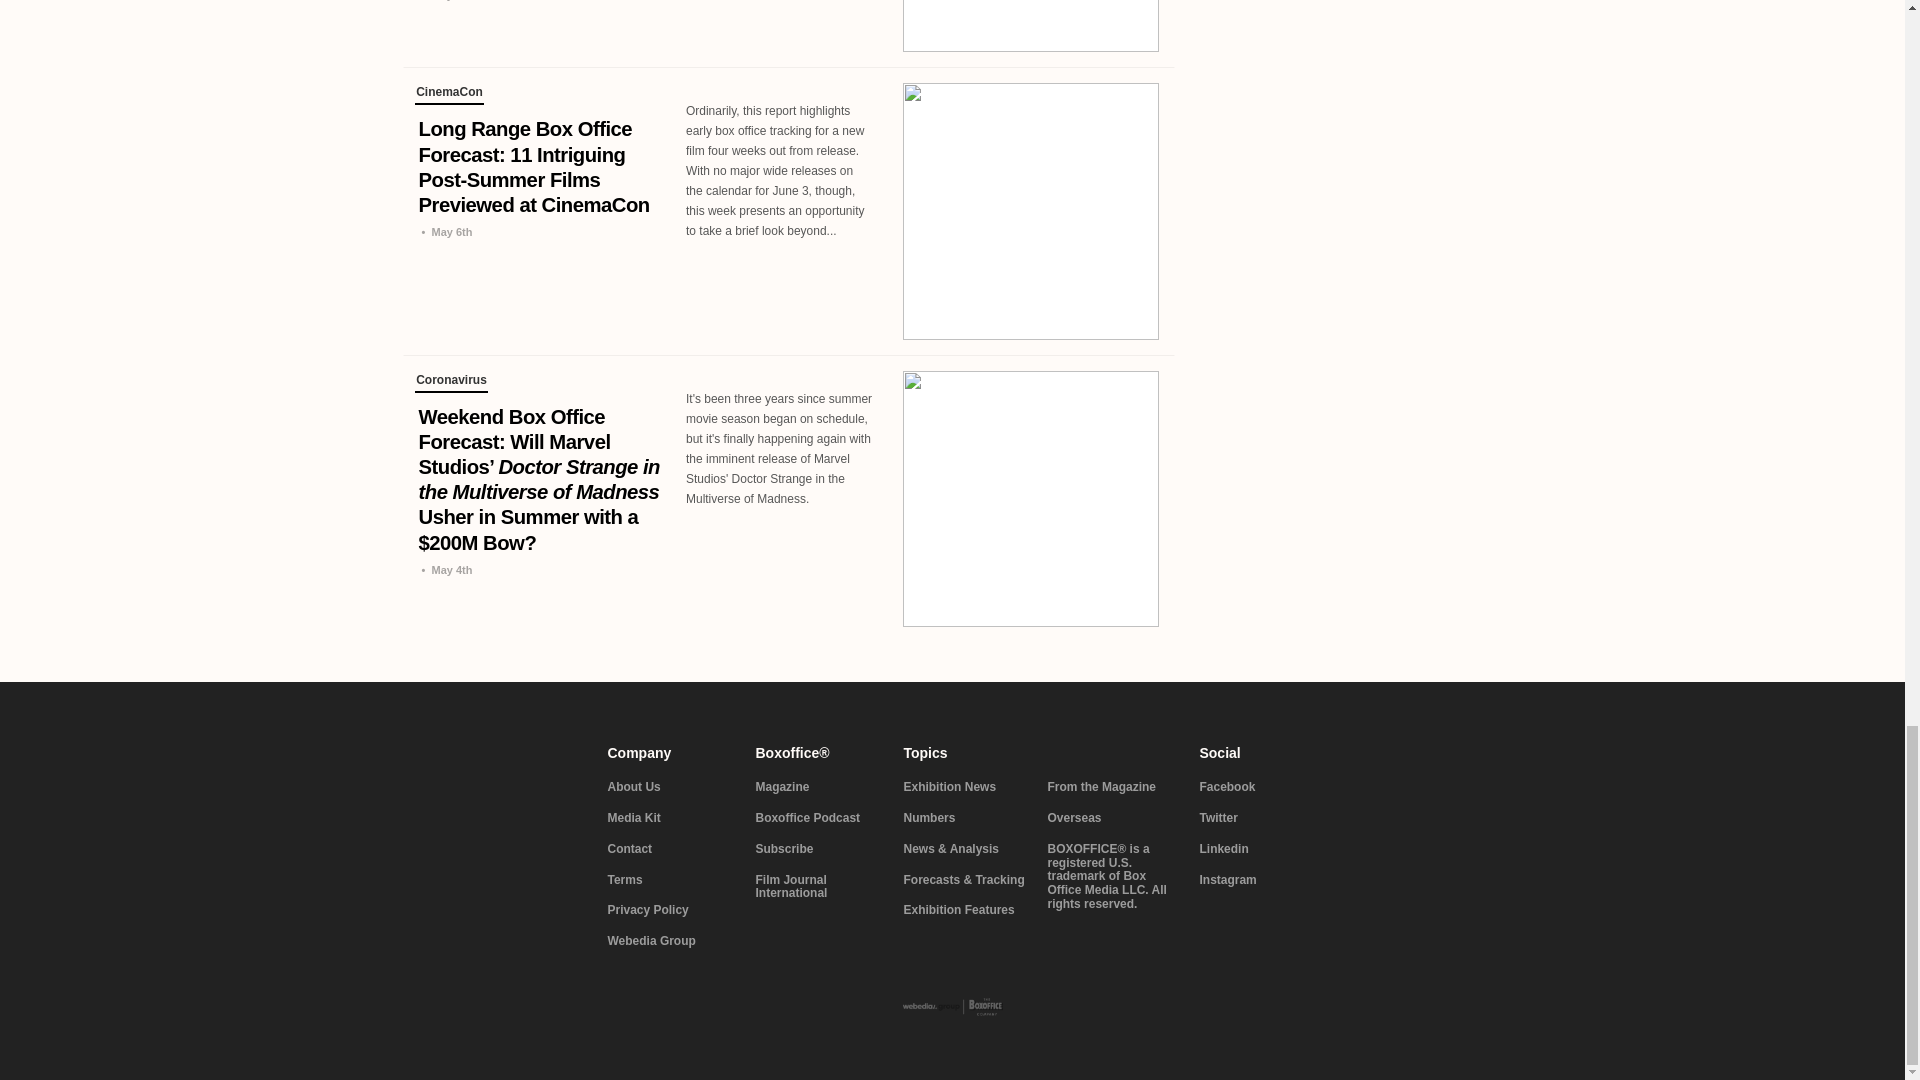  I want to click on About Us, so click(670, 787).